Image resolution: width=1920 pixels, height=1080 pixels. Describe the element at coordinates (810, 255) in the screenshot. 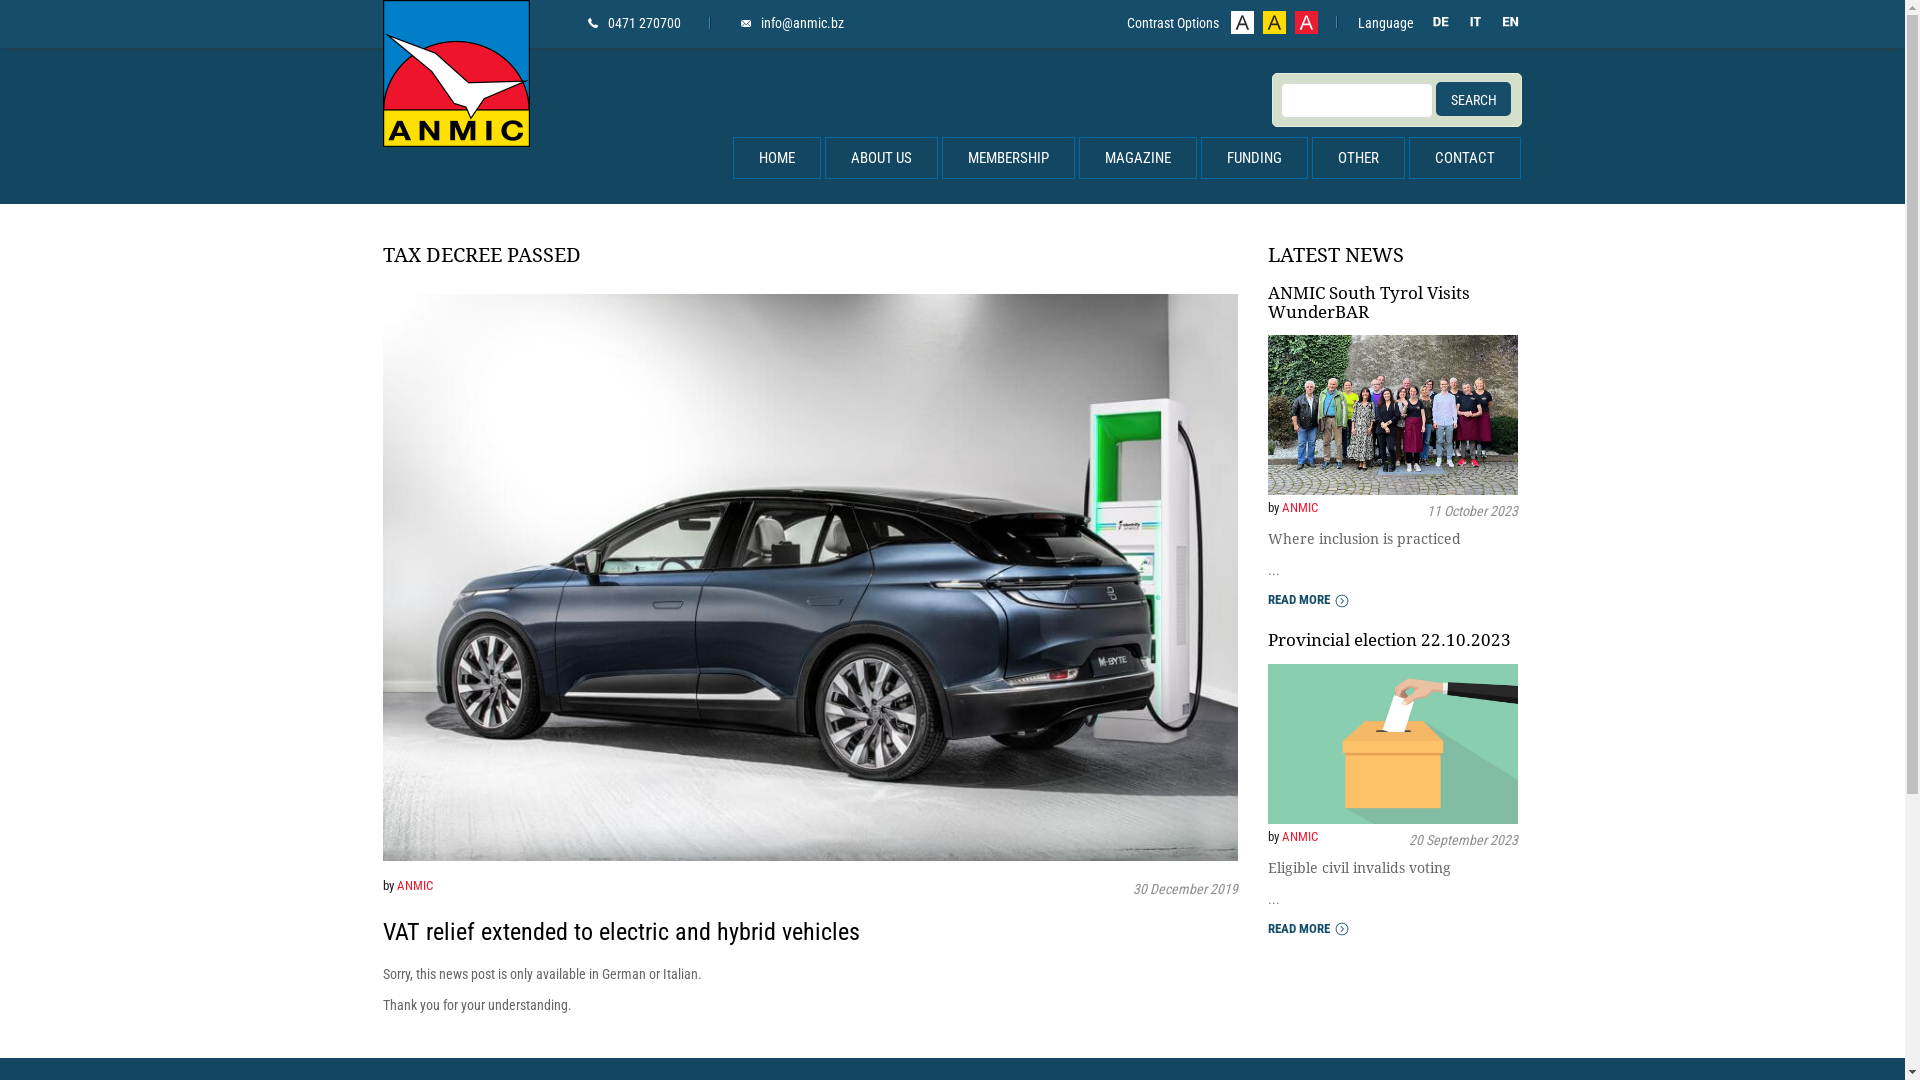

I see `TAX DECREE PASSED` at that location.